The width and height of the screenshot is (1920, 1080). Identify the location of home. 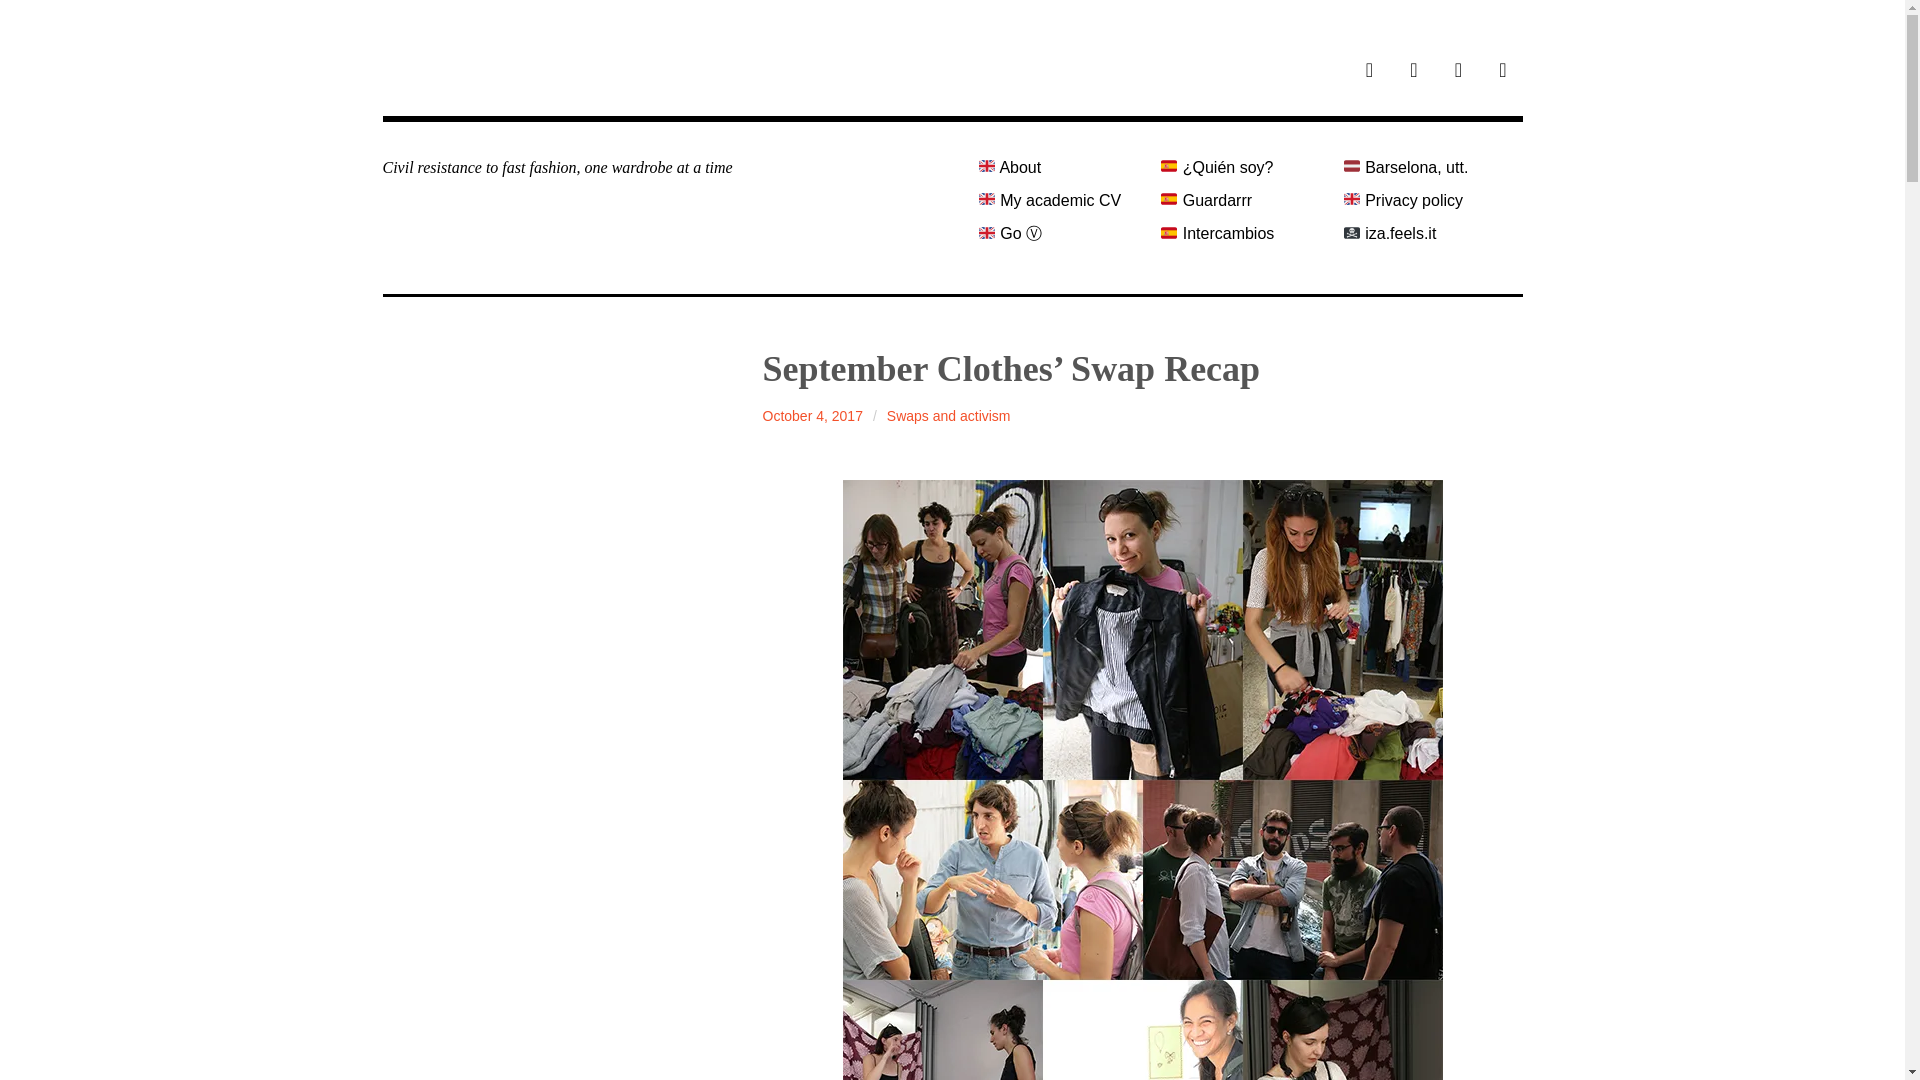
(1370, 72).